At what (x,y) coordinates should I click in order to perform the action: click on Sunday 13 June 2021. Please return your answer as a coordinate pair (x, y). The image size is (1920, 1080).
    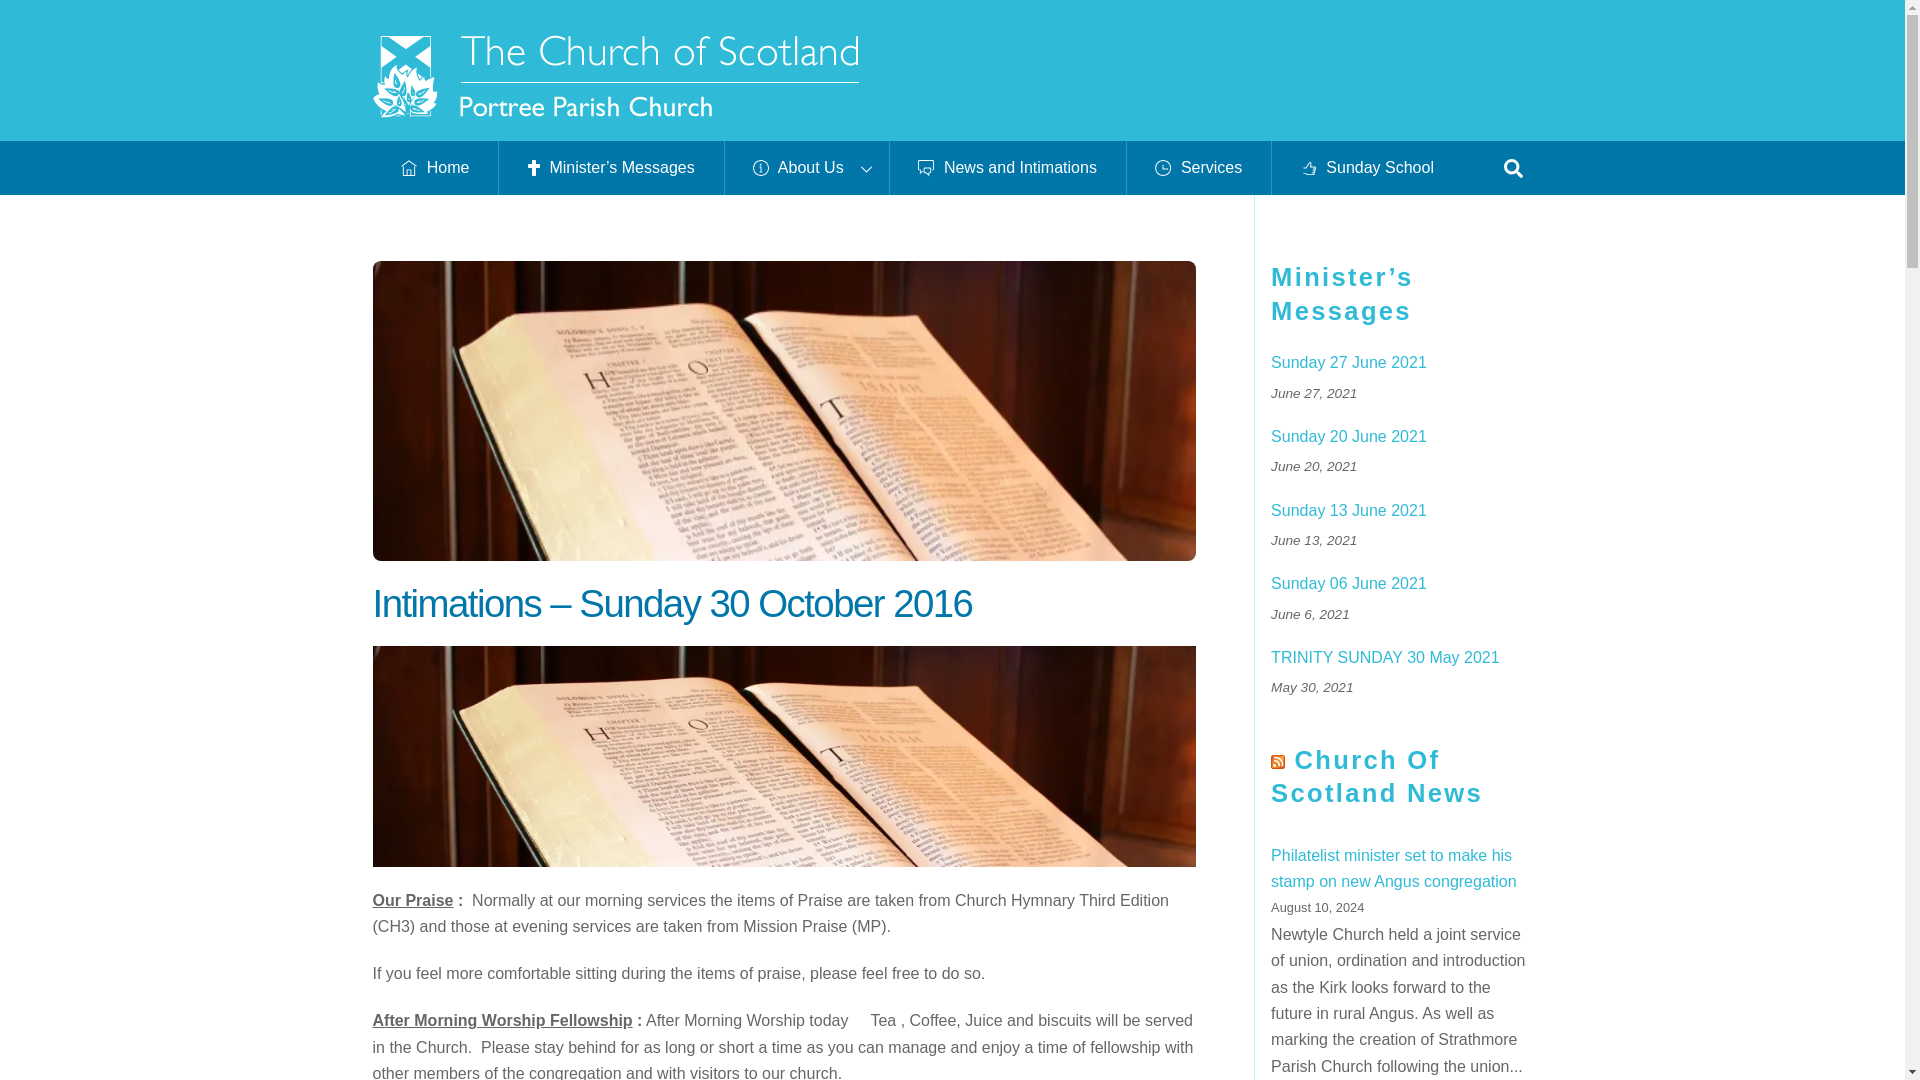
    Looking at the image, I should click on (1402, 511).